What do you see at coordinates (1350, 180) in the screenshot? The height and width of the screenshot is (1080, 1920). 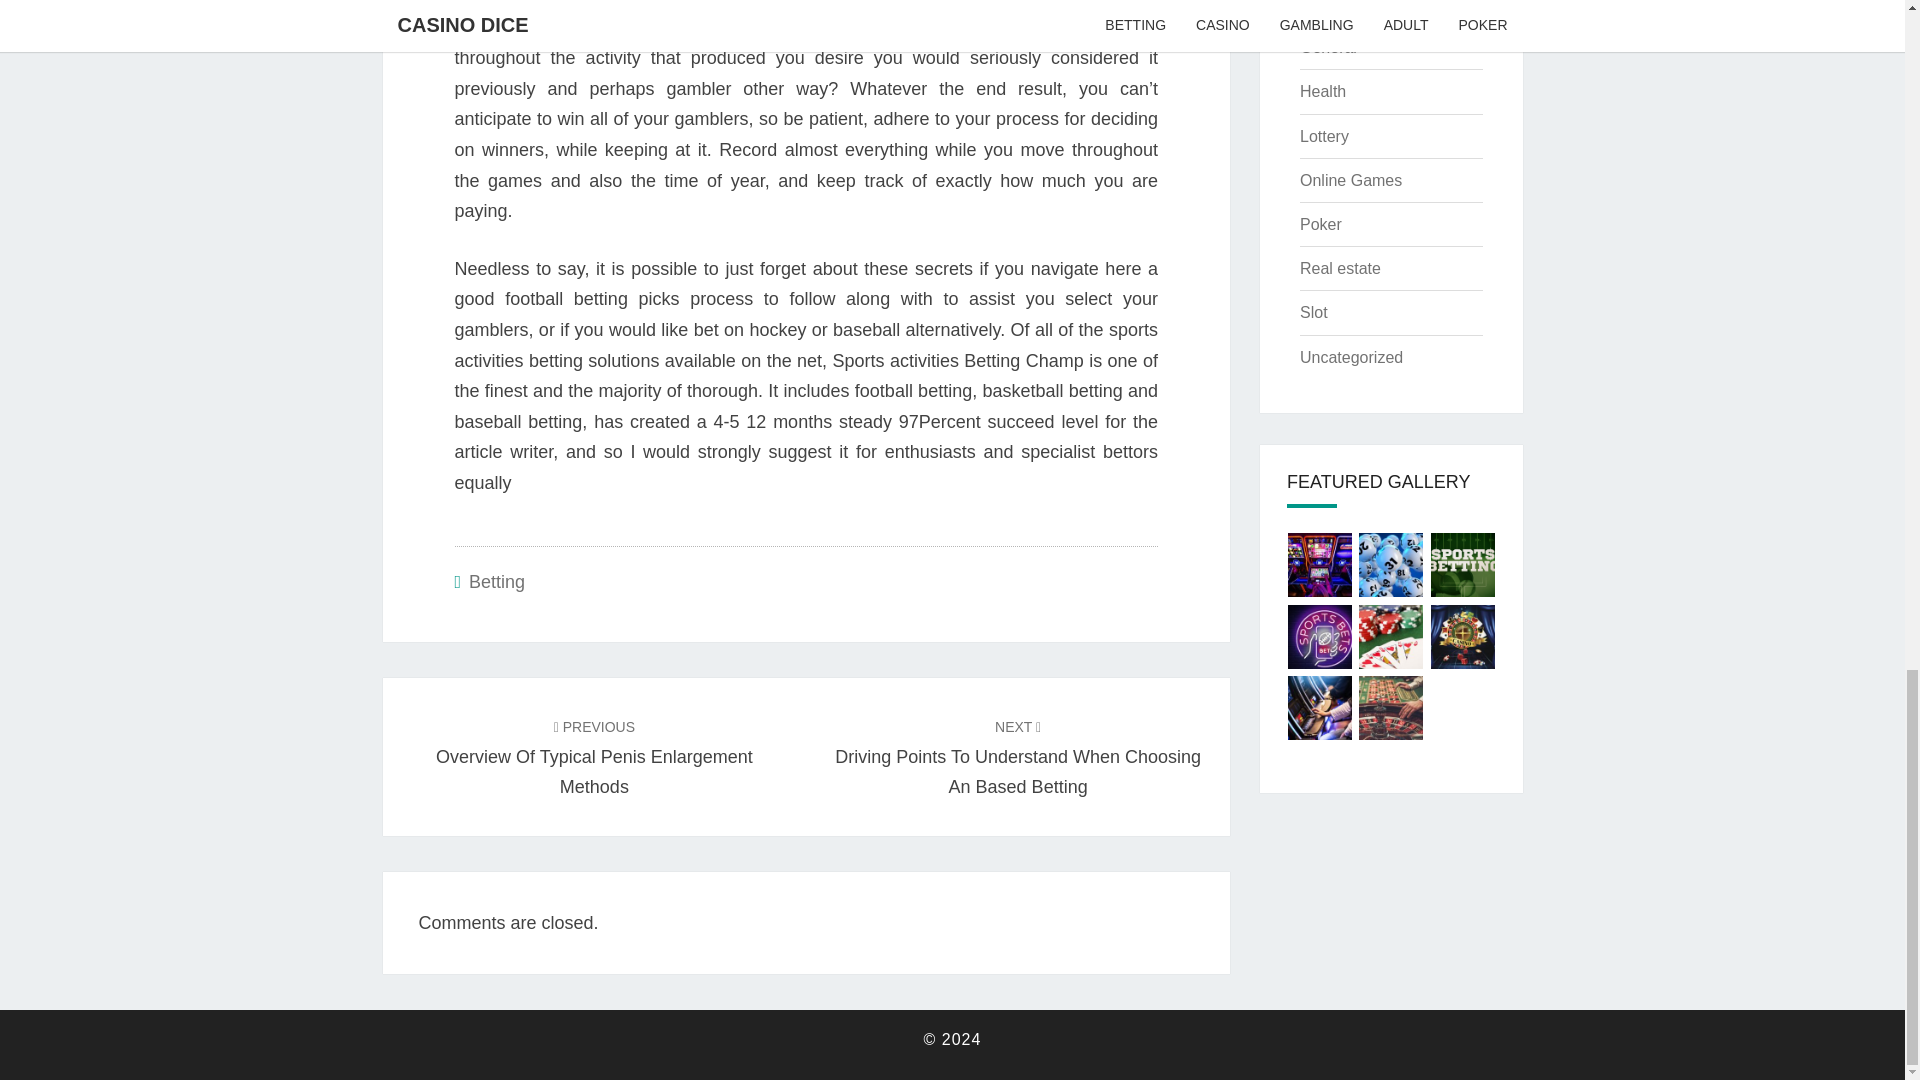 I see `Online Games` at bounding box center [1350, 180].